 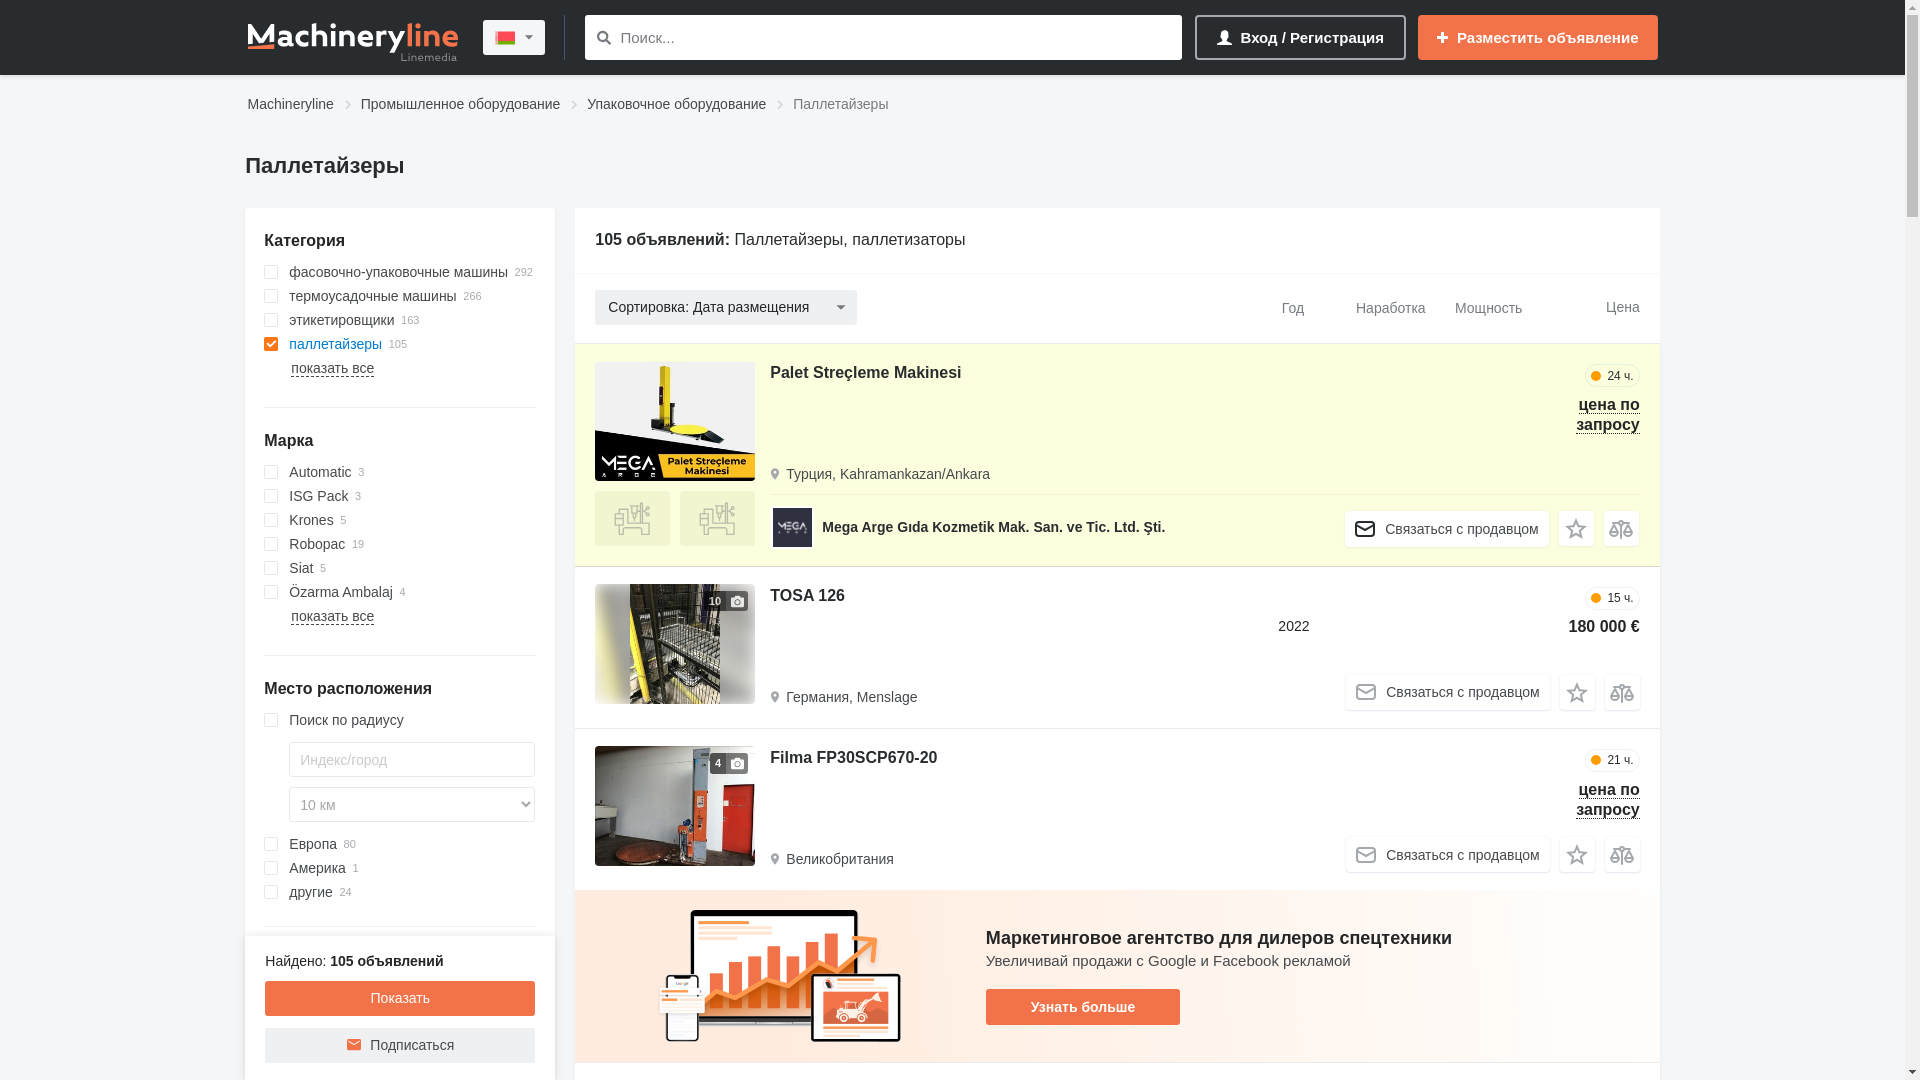 I want to click on Robopac, so click(x=400, y=544).